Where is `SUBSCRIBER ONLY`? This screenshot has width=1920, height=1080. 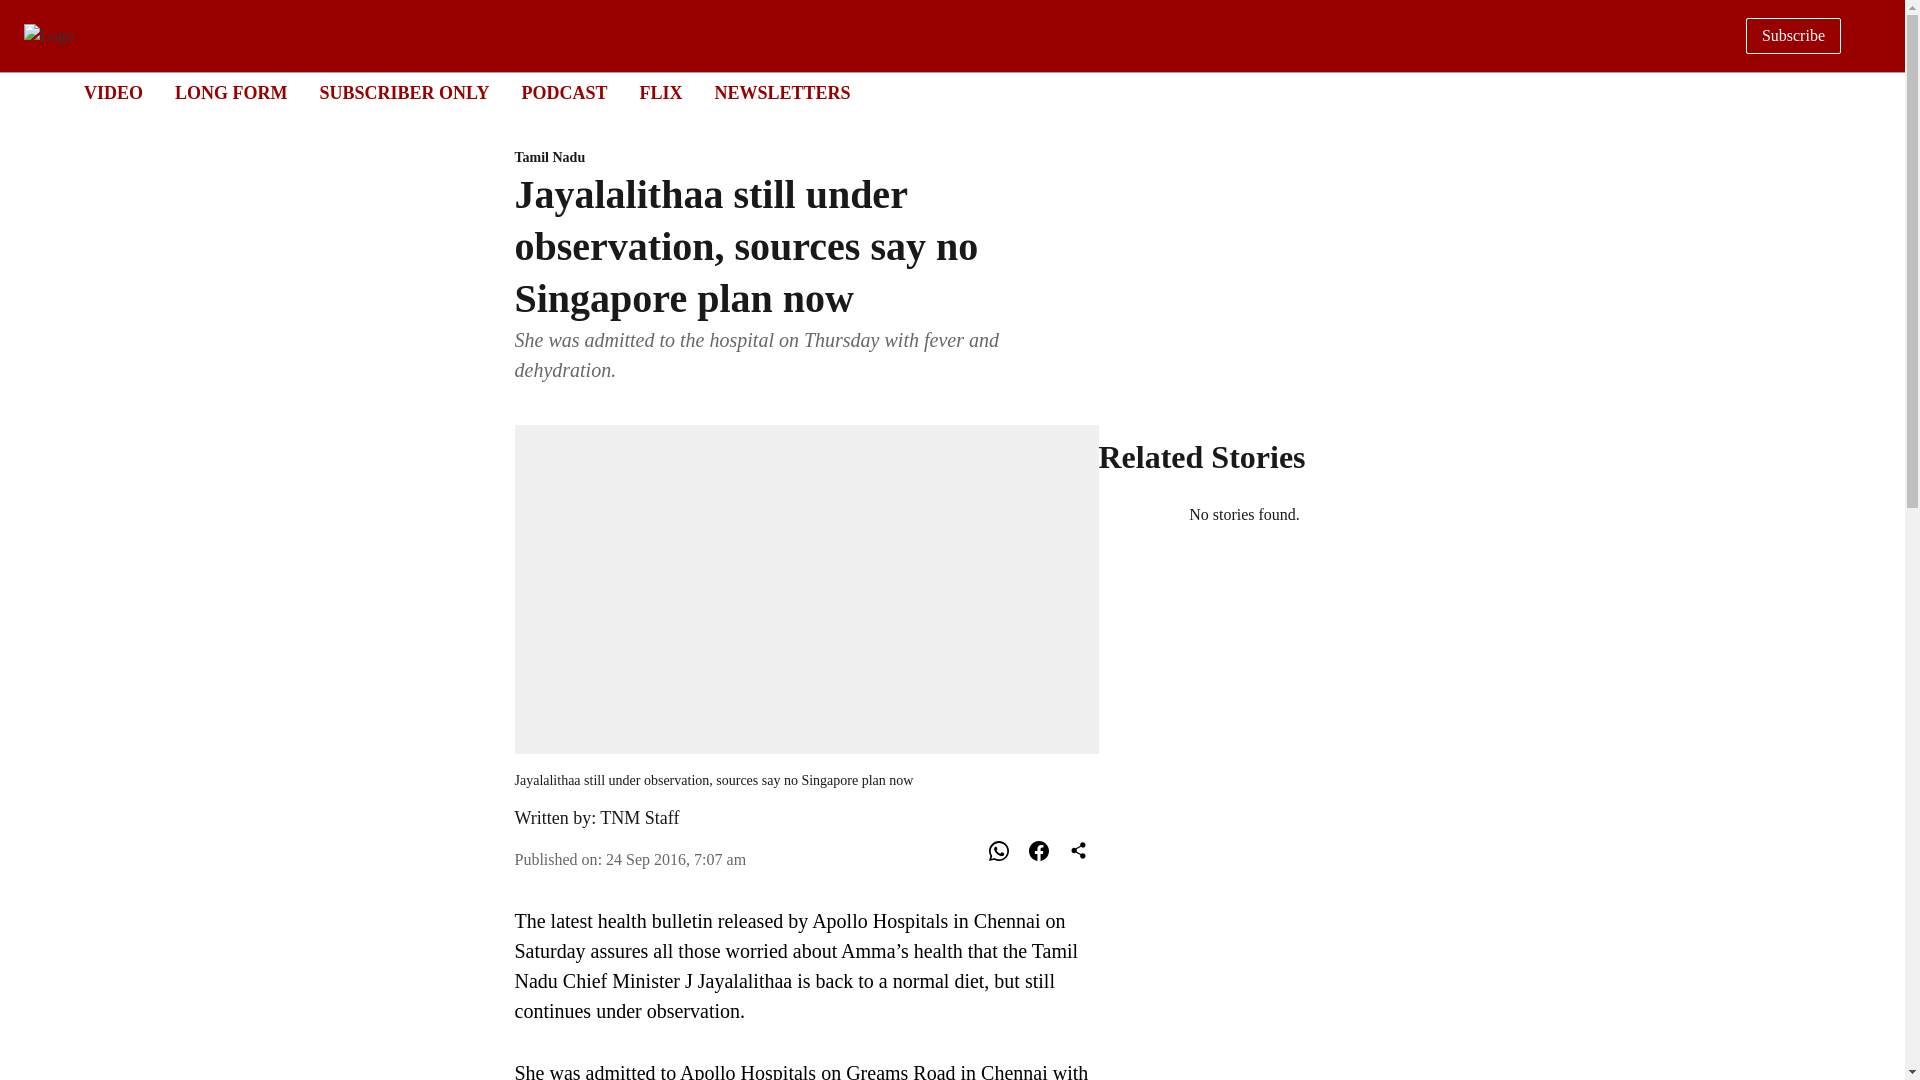
SUBSCRIBER ONLY is located at coordinates (404, 92).